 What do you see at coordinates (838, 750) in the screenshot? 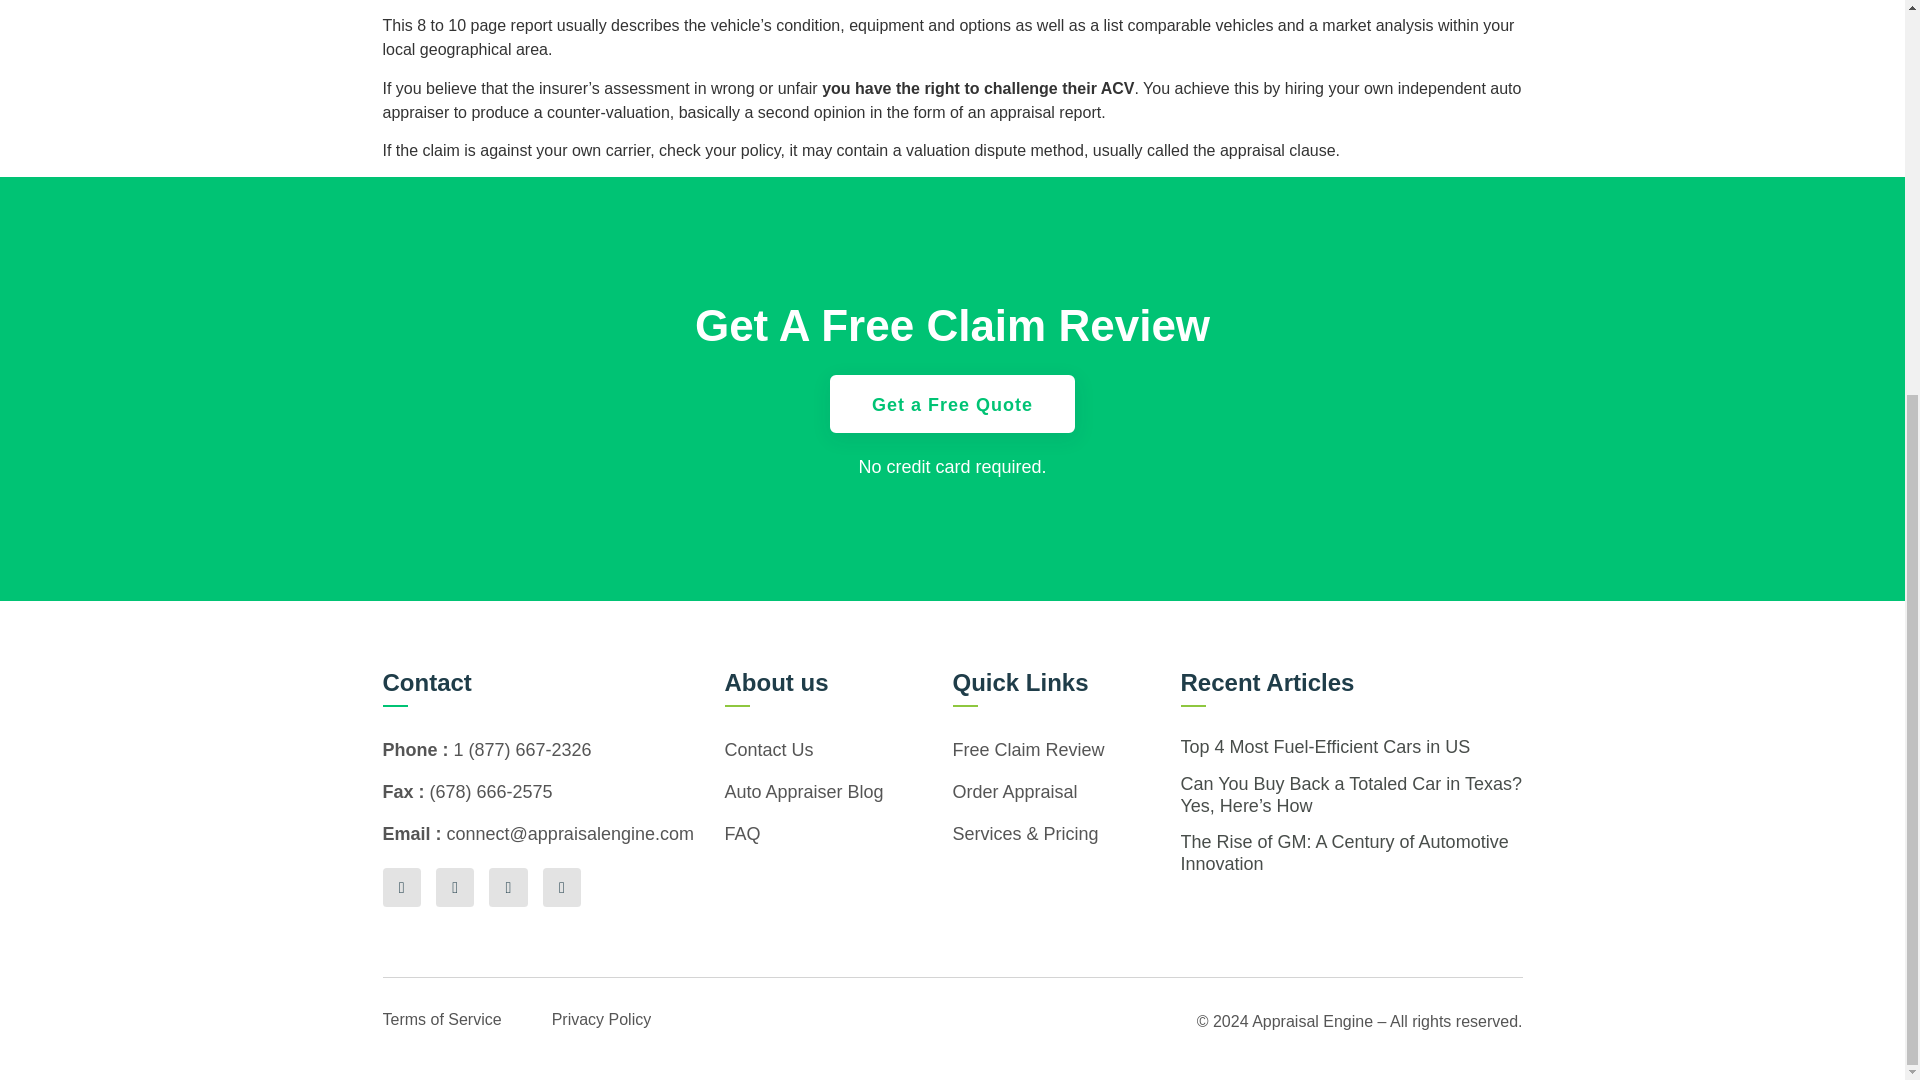
I see `Contact Us` at bounding box center [838, 750].